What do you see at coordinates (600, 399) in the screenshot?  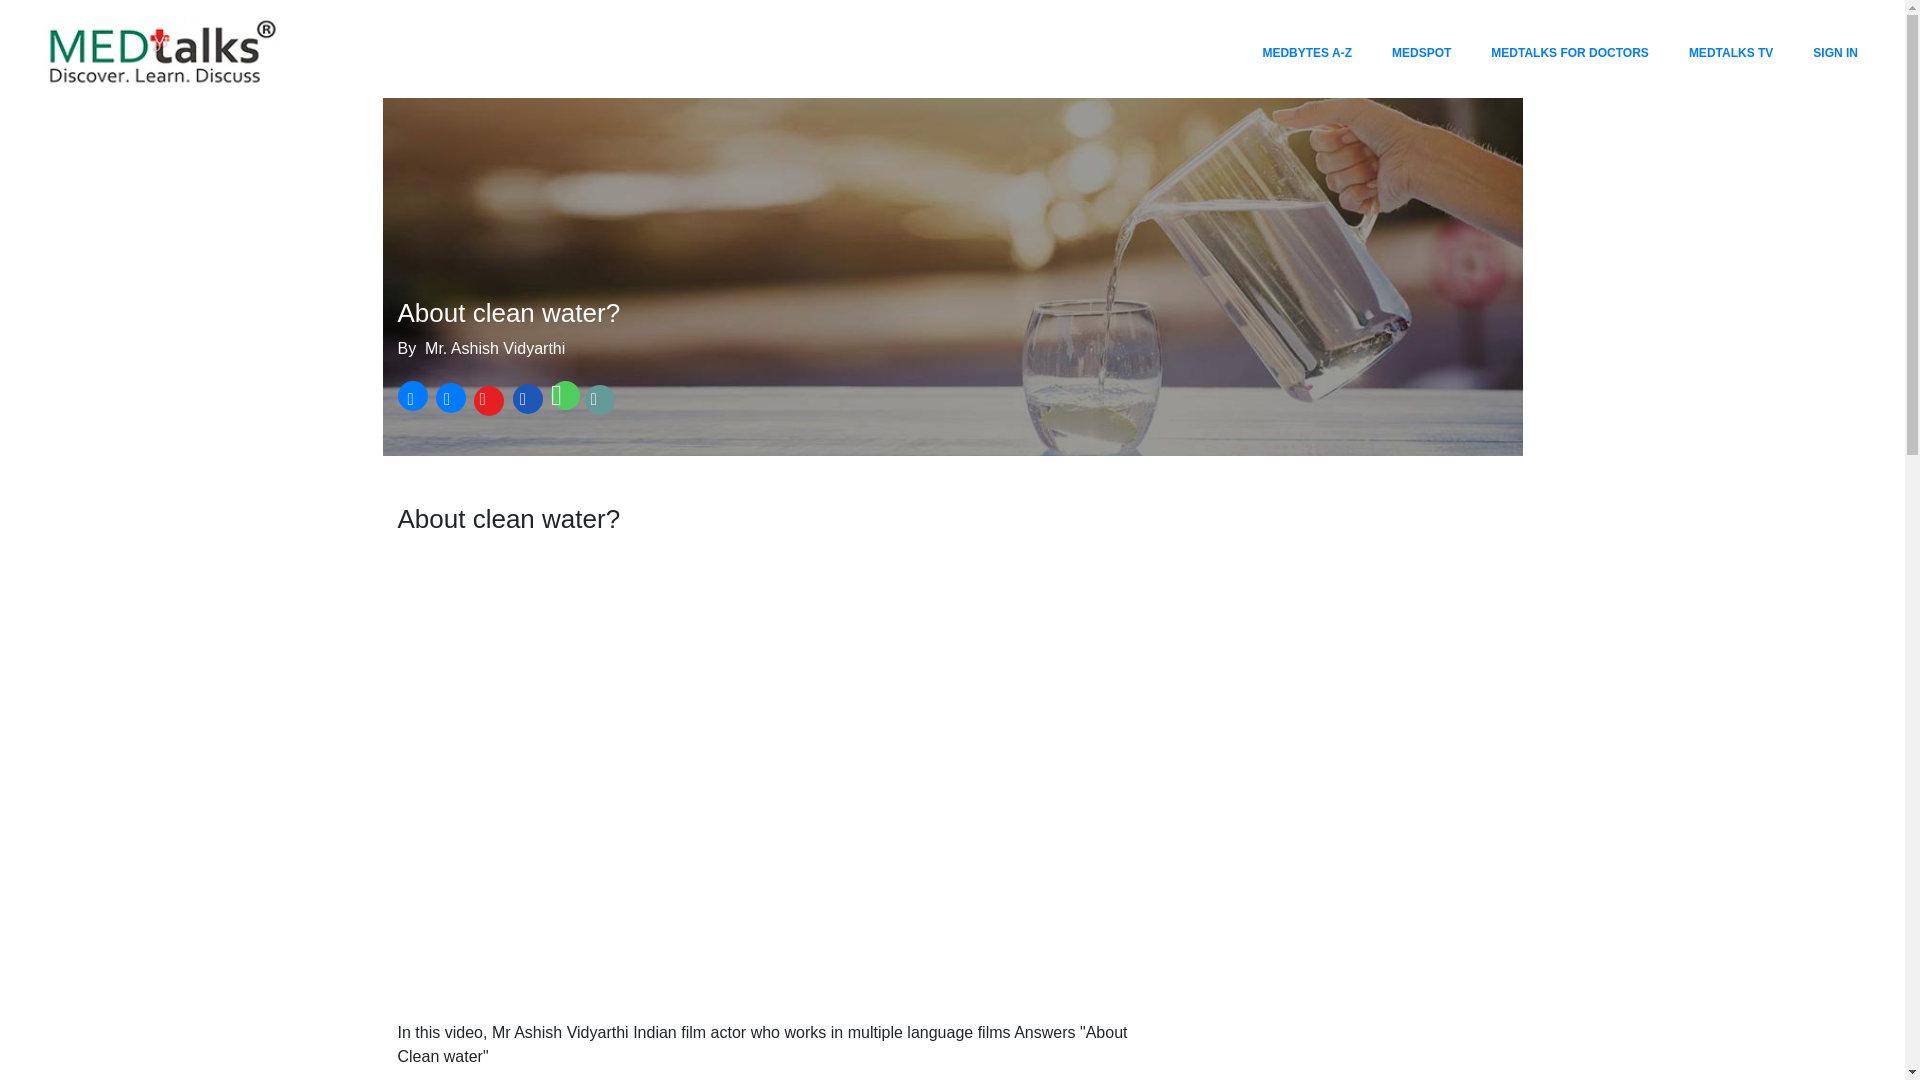 I see `share on Reddit` at bounding box center [600, 399].